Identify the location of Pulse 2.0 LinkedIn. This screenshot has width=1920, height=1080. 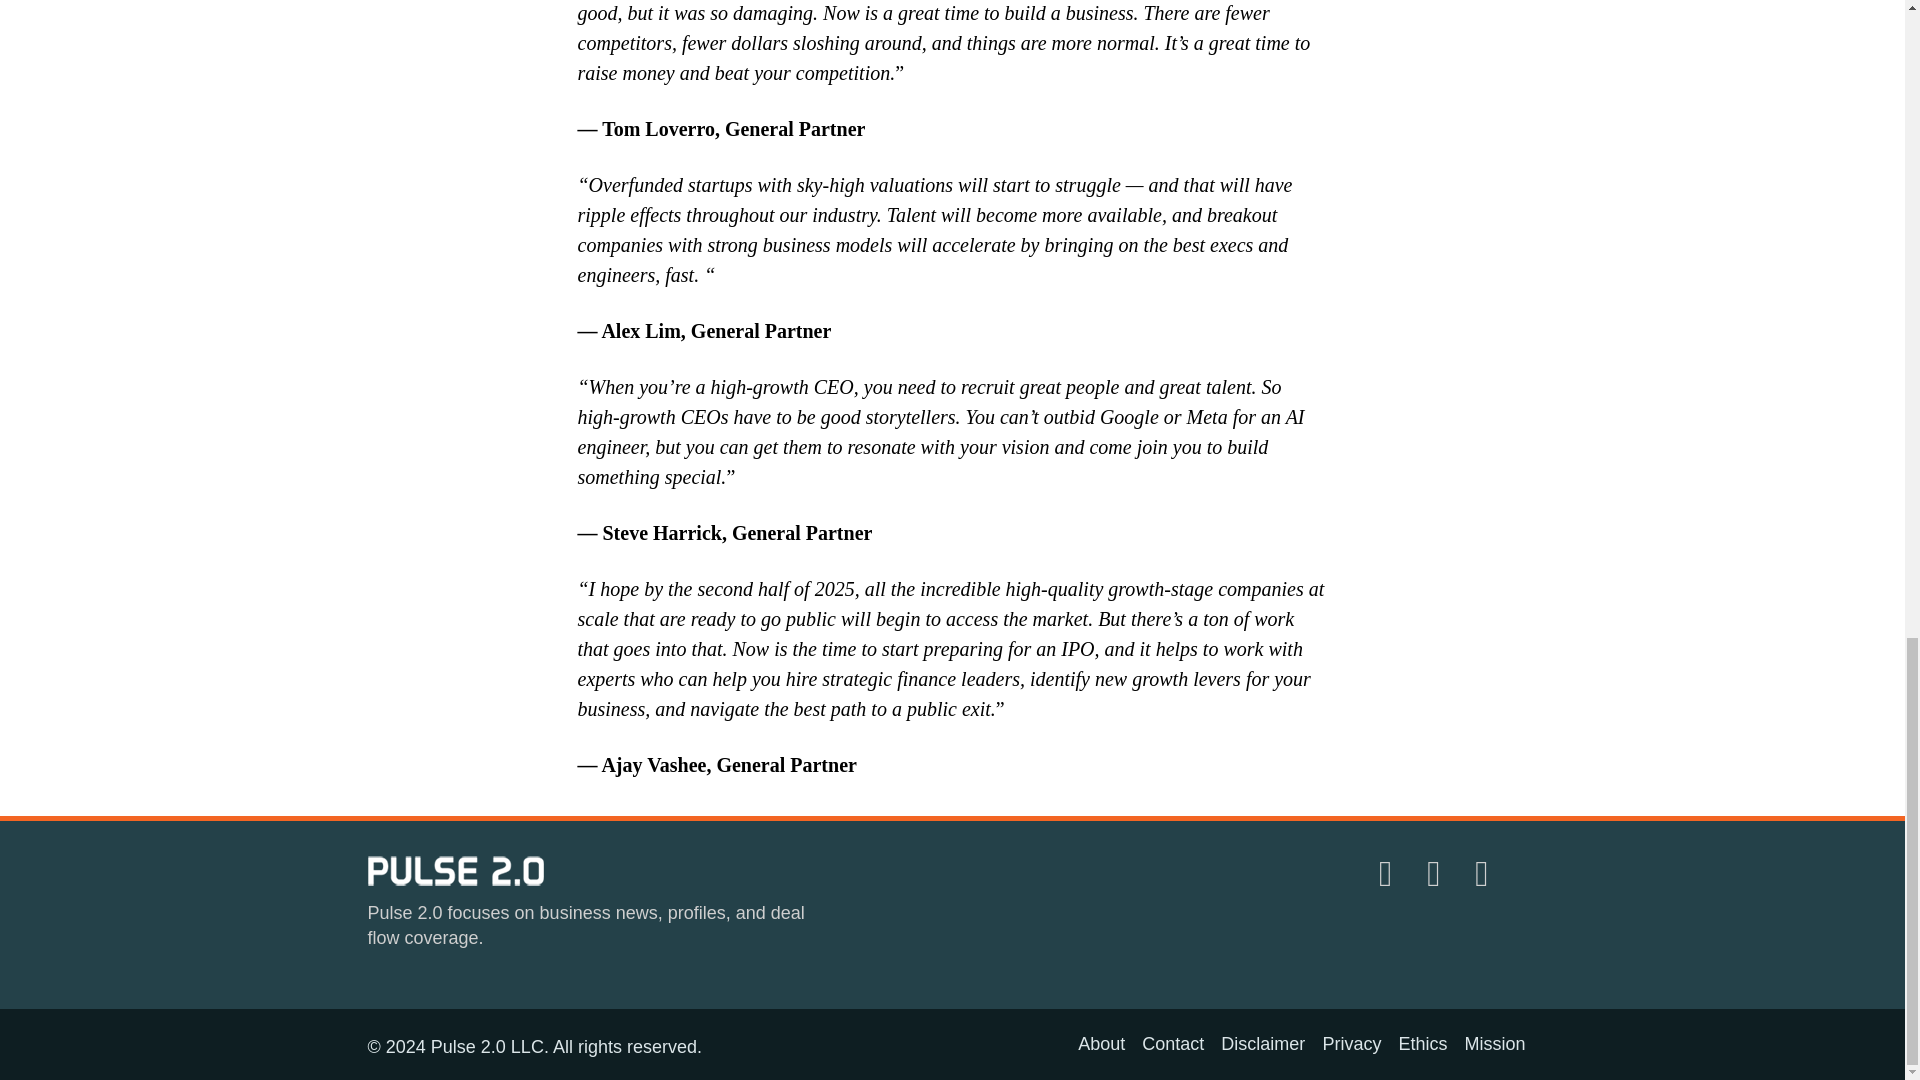
(1389, 874).